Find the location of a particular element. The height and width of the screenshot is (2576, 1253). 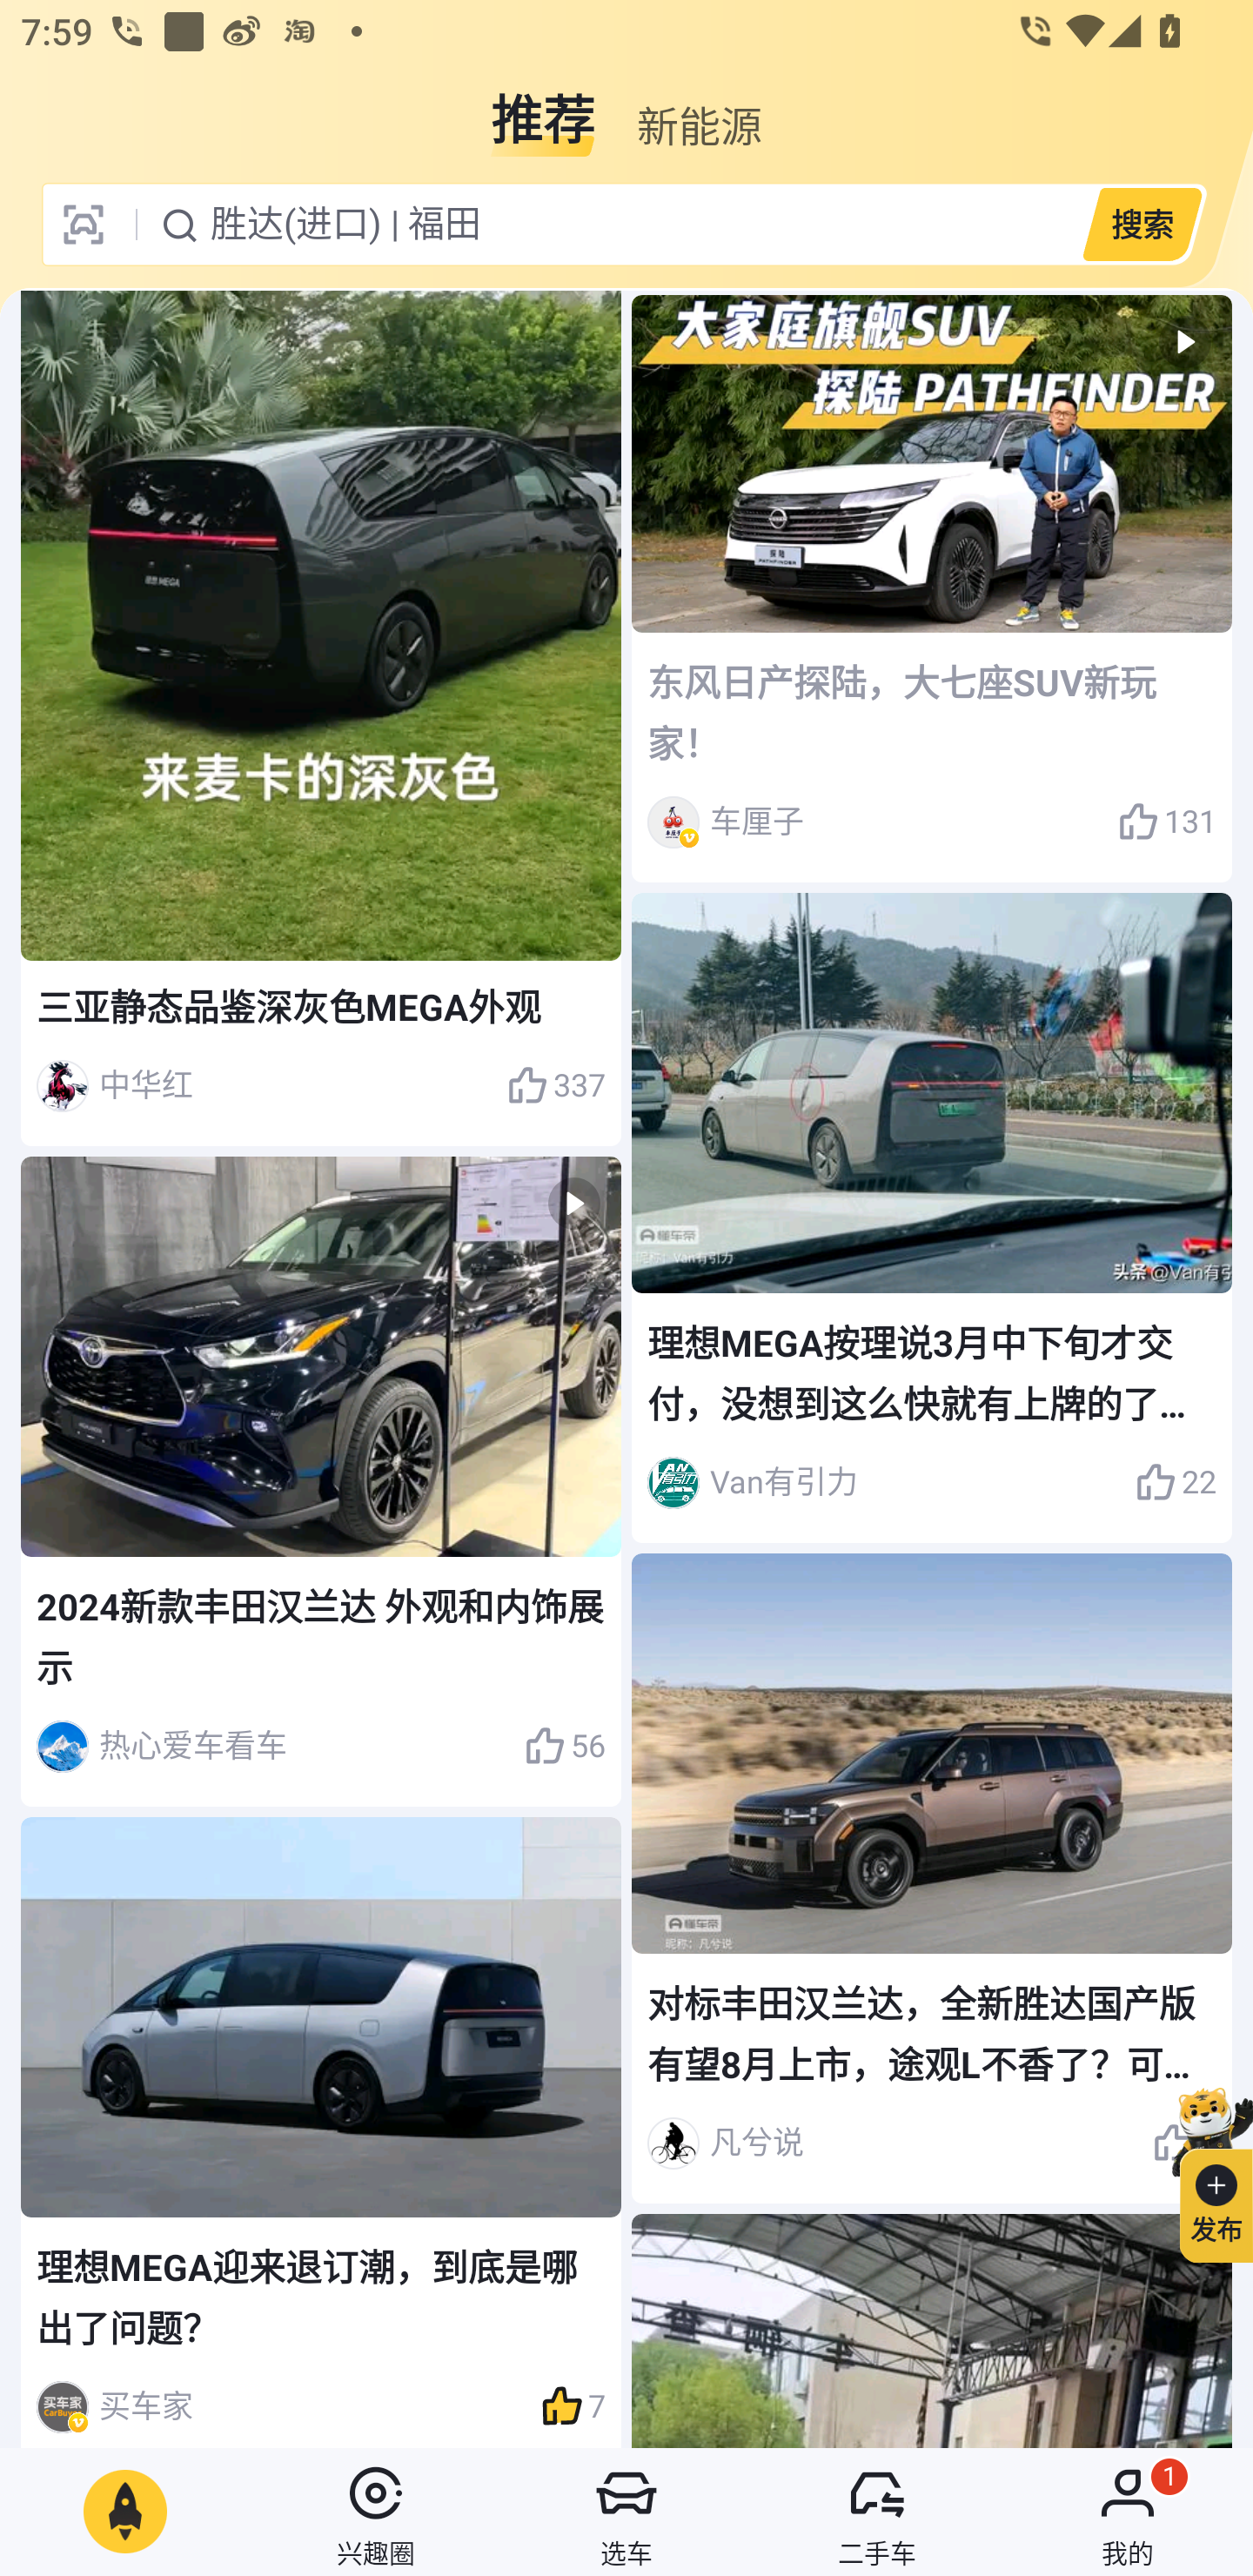

 我的 is located at coordinates (1128, 2512).